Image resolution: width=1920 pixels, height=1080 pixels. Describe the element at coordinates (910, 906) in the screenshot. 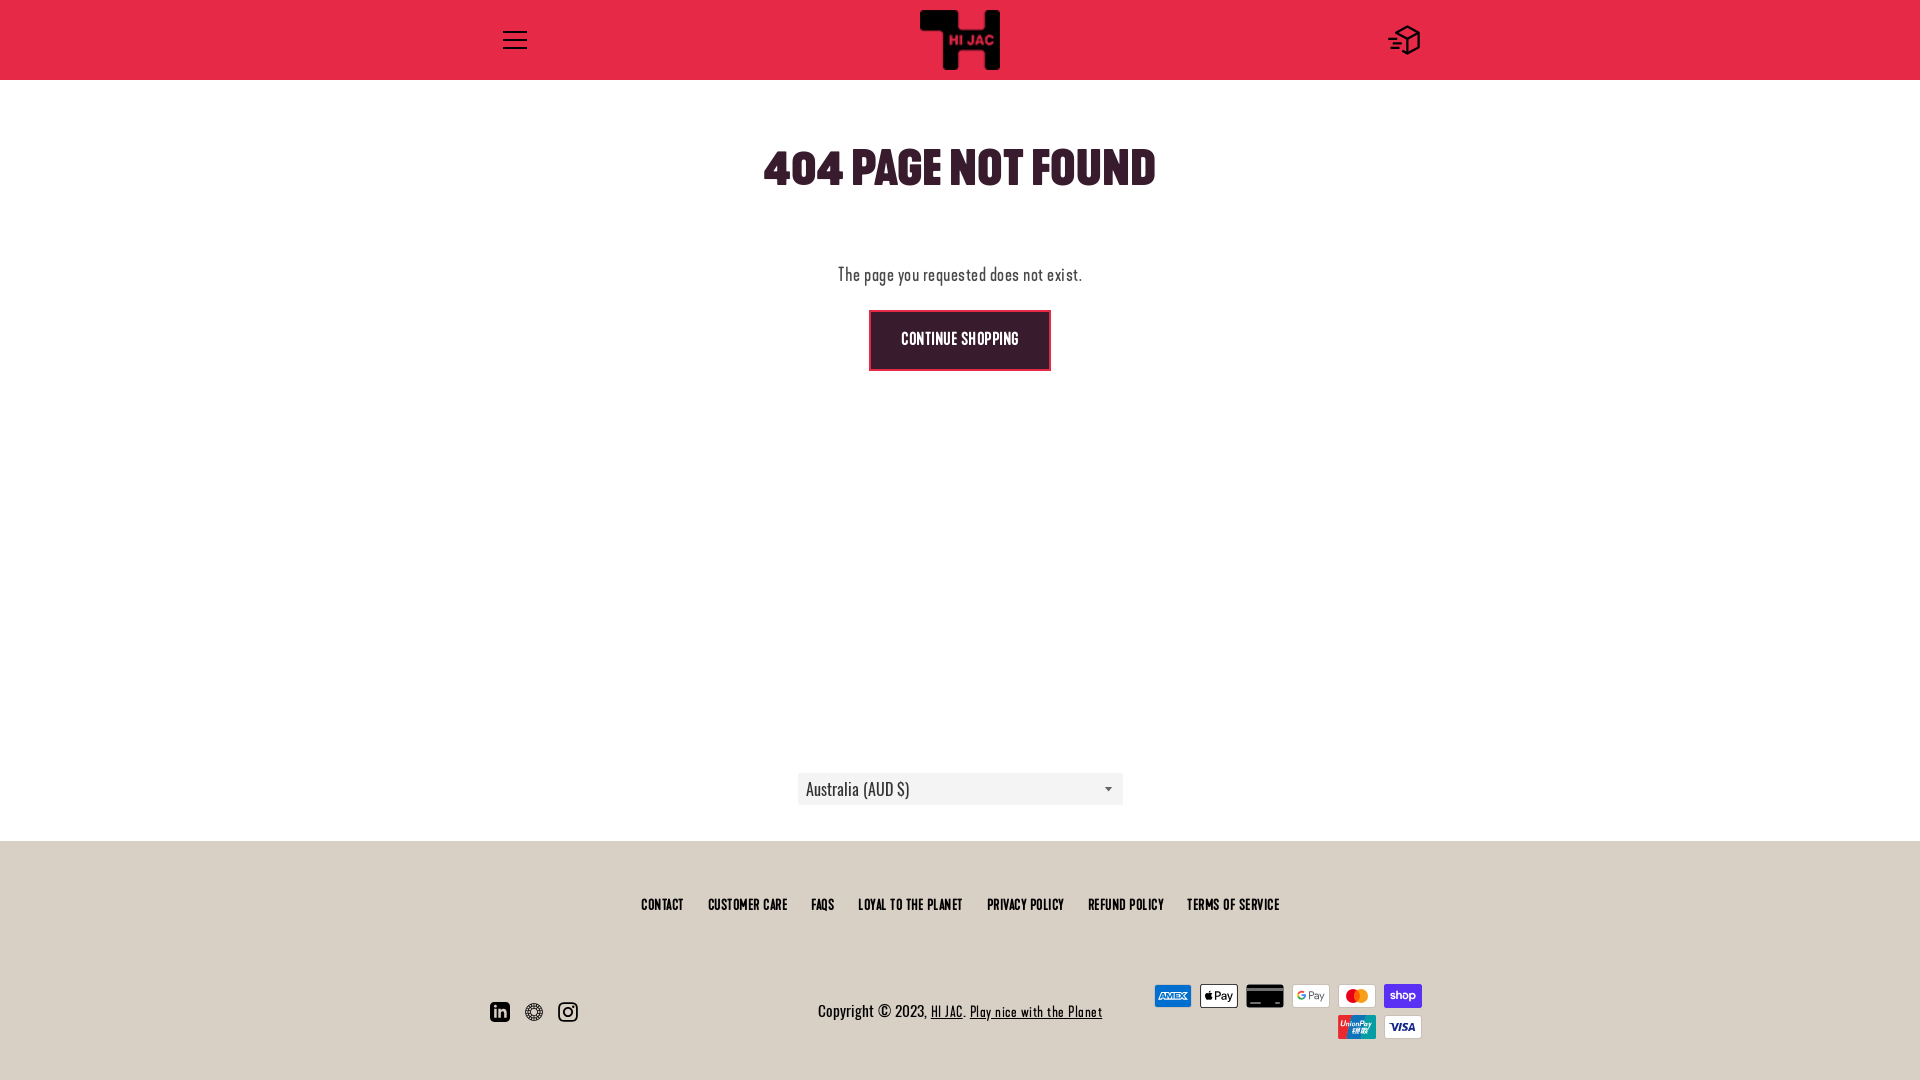

I see `LOYAL TO THE PLANET` at that location.